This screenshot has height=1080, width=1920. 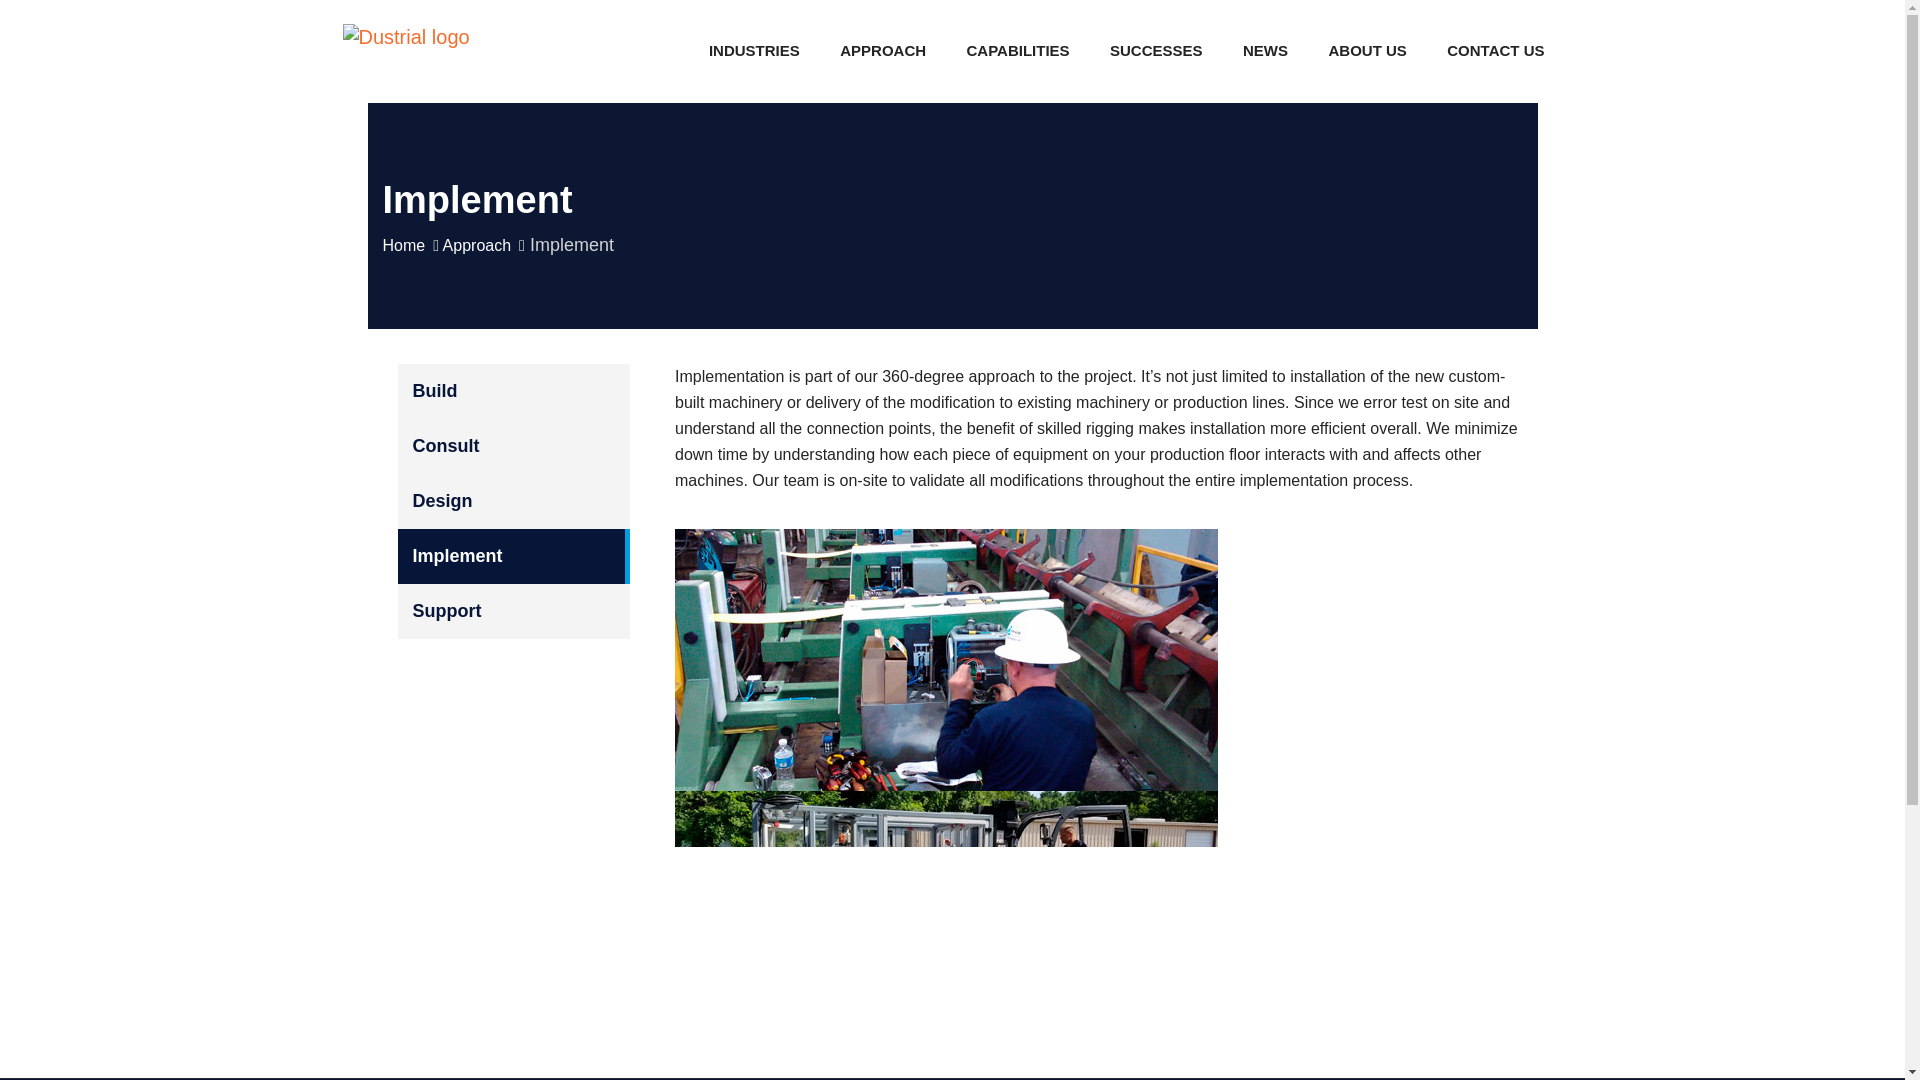 What do you see at coordinates (754, 49) in the screenshot?
I see `INDUSTRIES` at bounding box center [754, 49].